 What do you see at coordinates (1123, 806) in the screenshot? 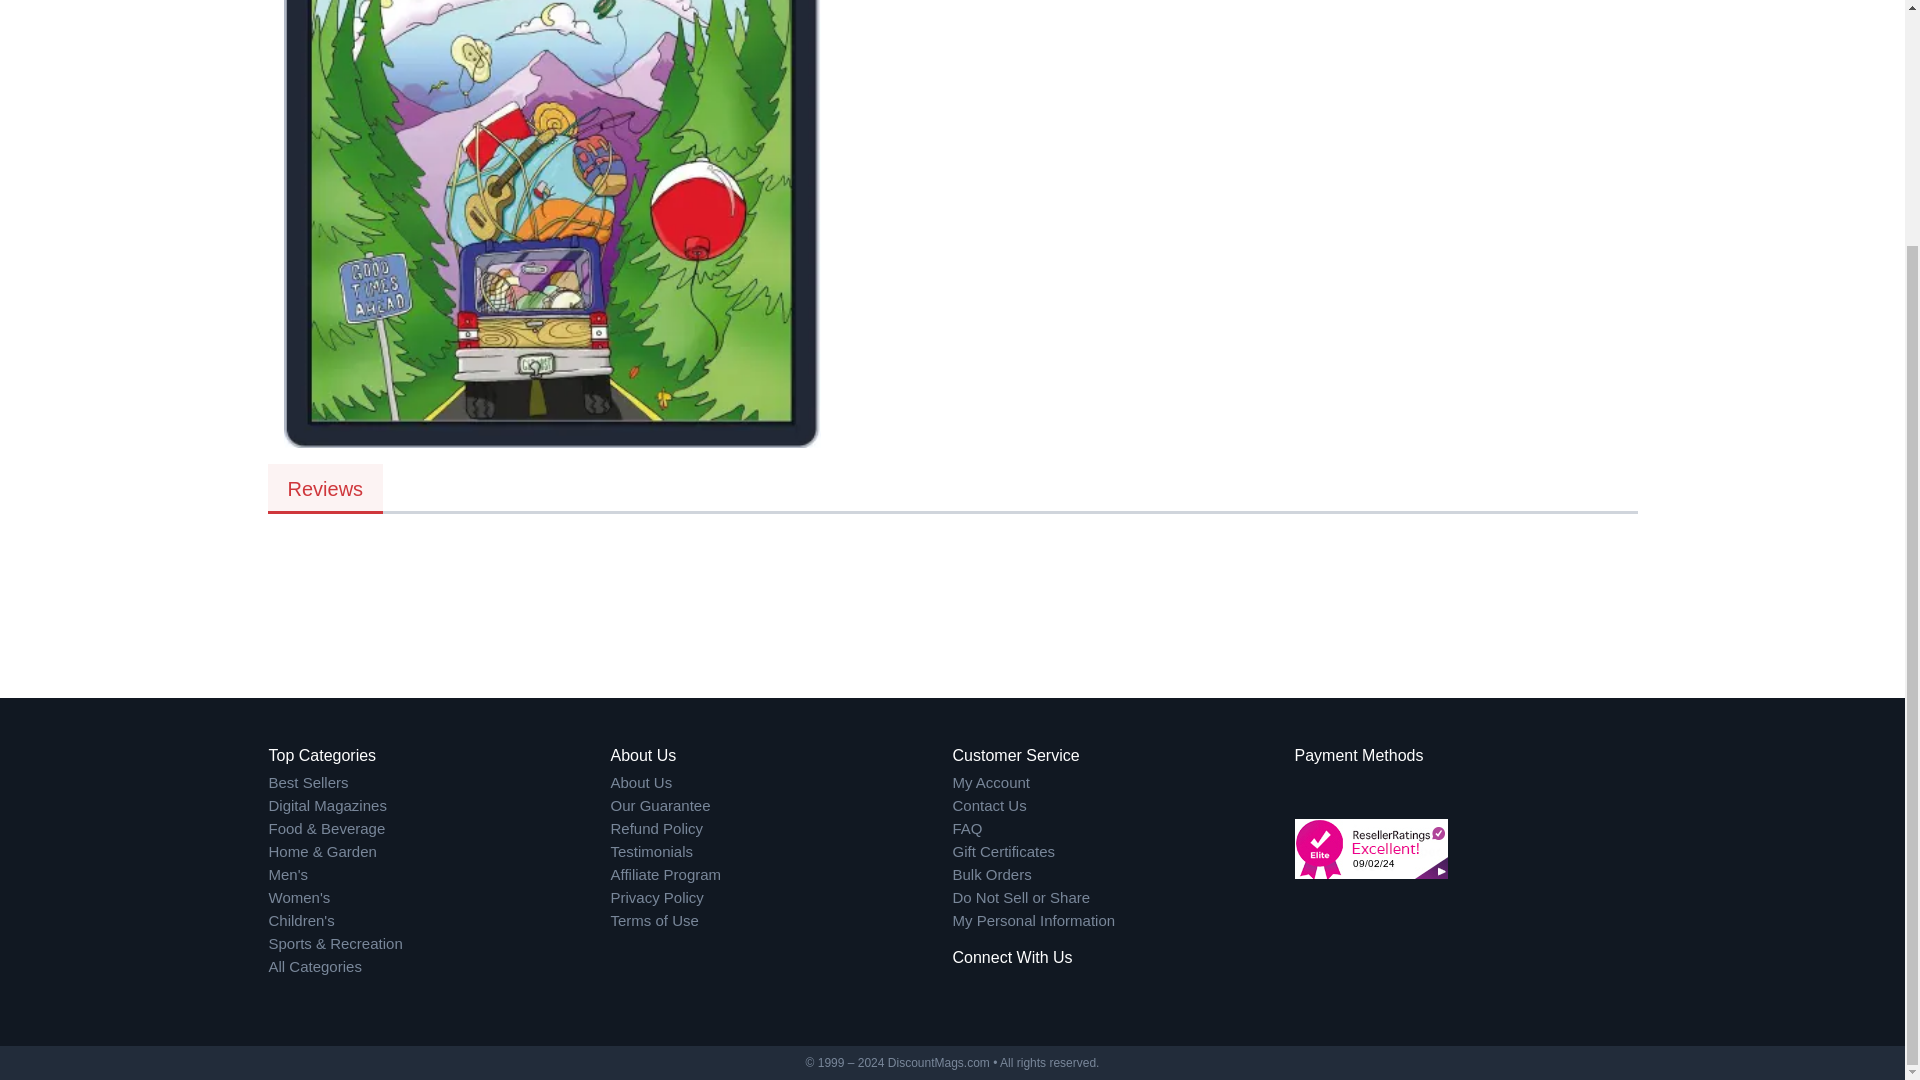
I see `Contact Us` at bounding box center [1123, 806].